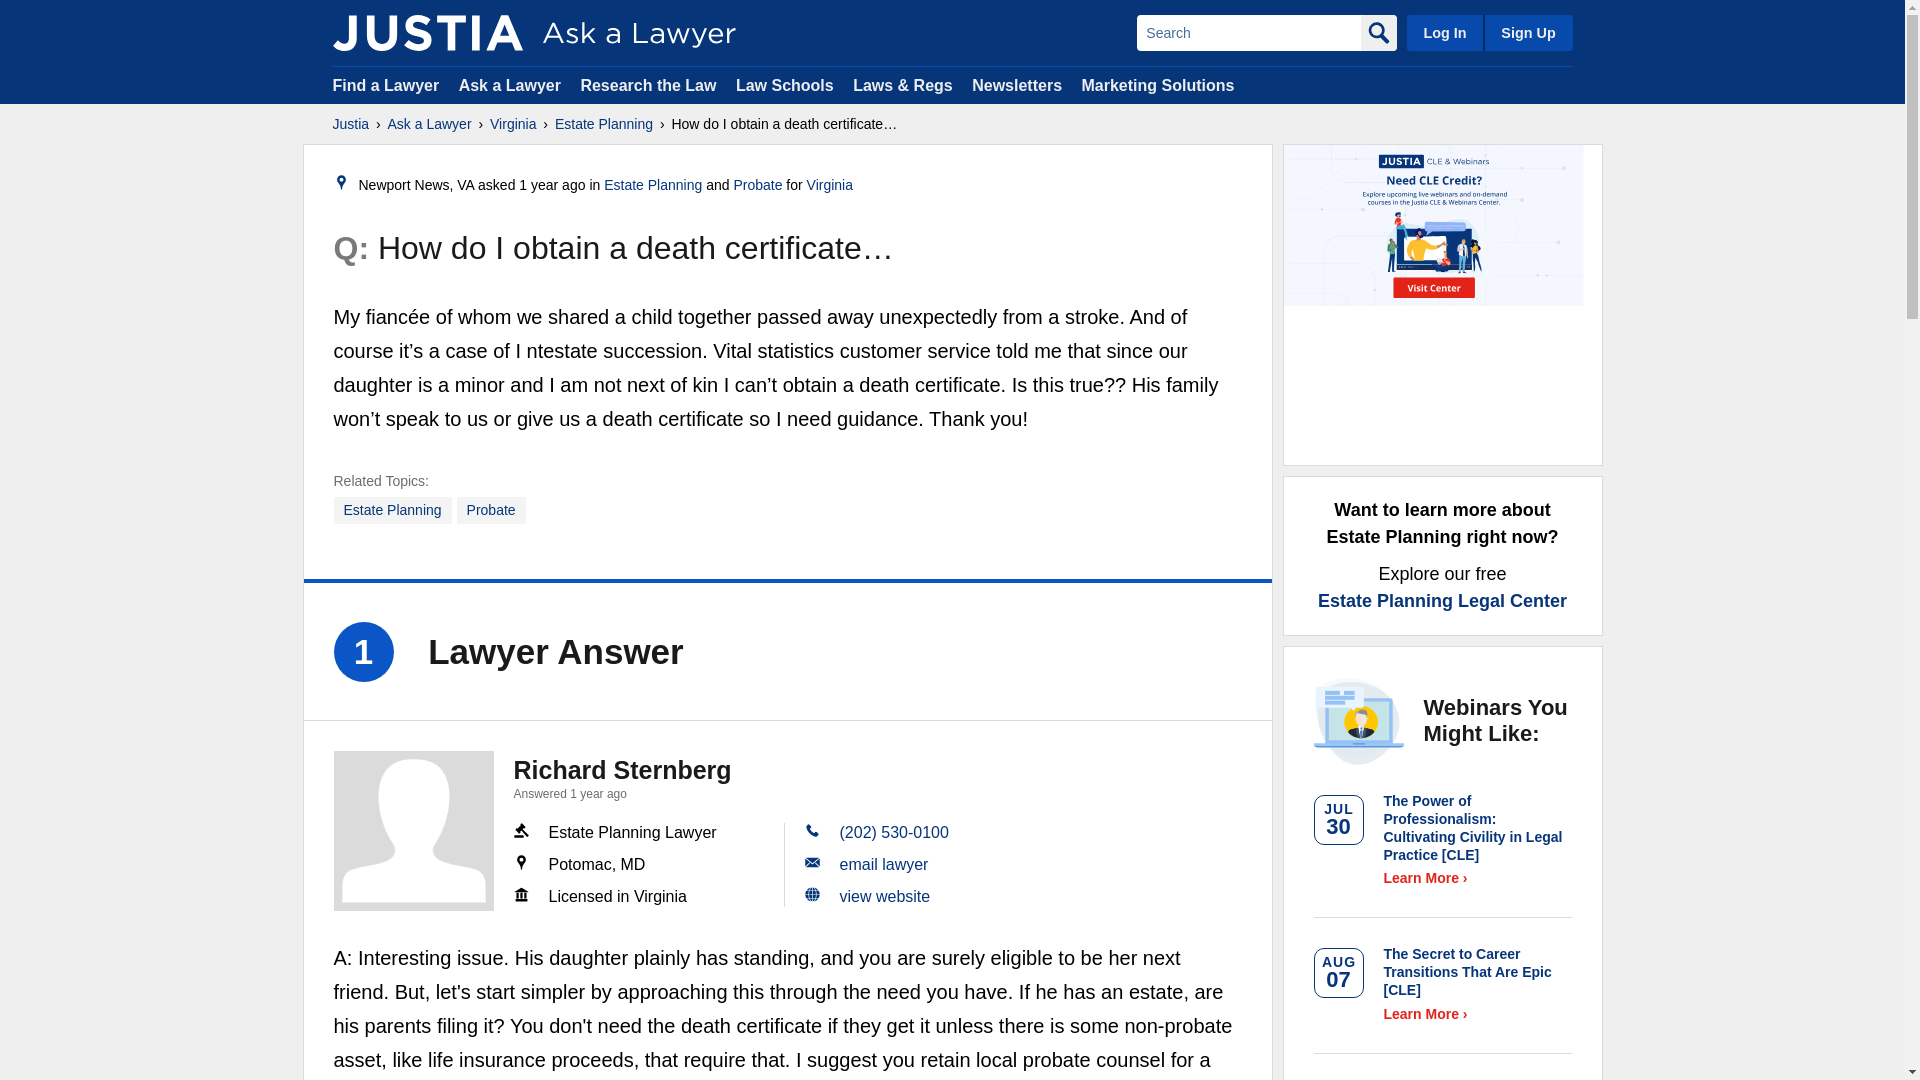  What do you see at coordinates (648, 84) in the screenshot?
I see `Research the Law` at bounding box center [648, 84].